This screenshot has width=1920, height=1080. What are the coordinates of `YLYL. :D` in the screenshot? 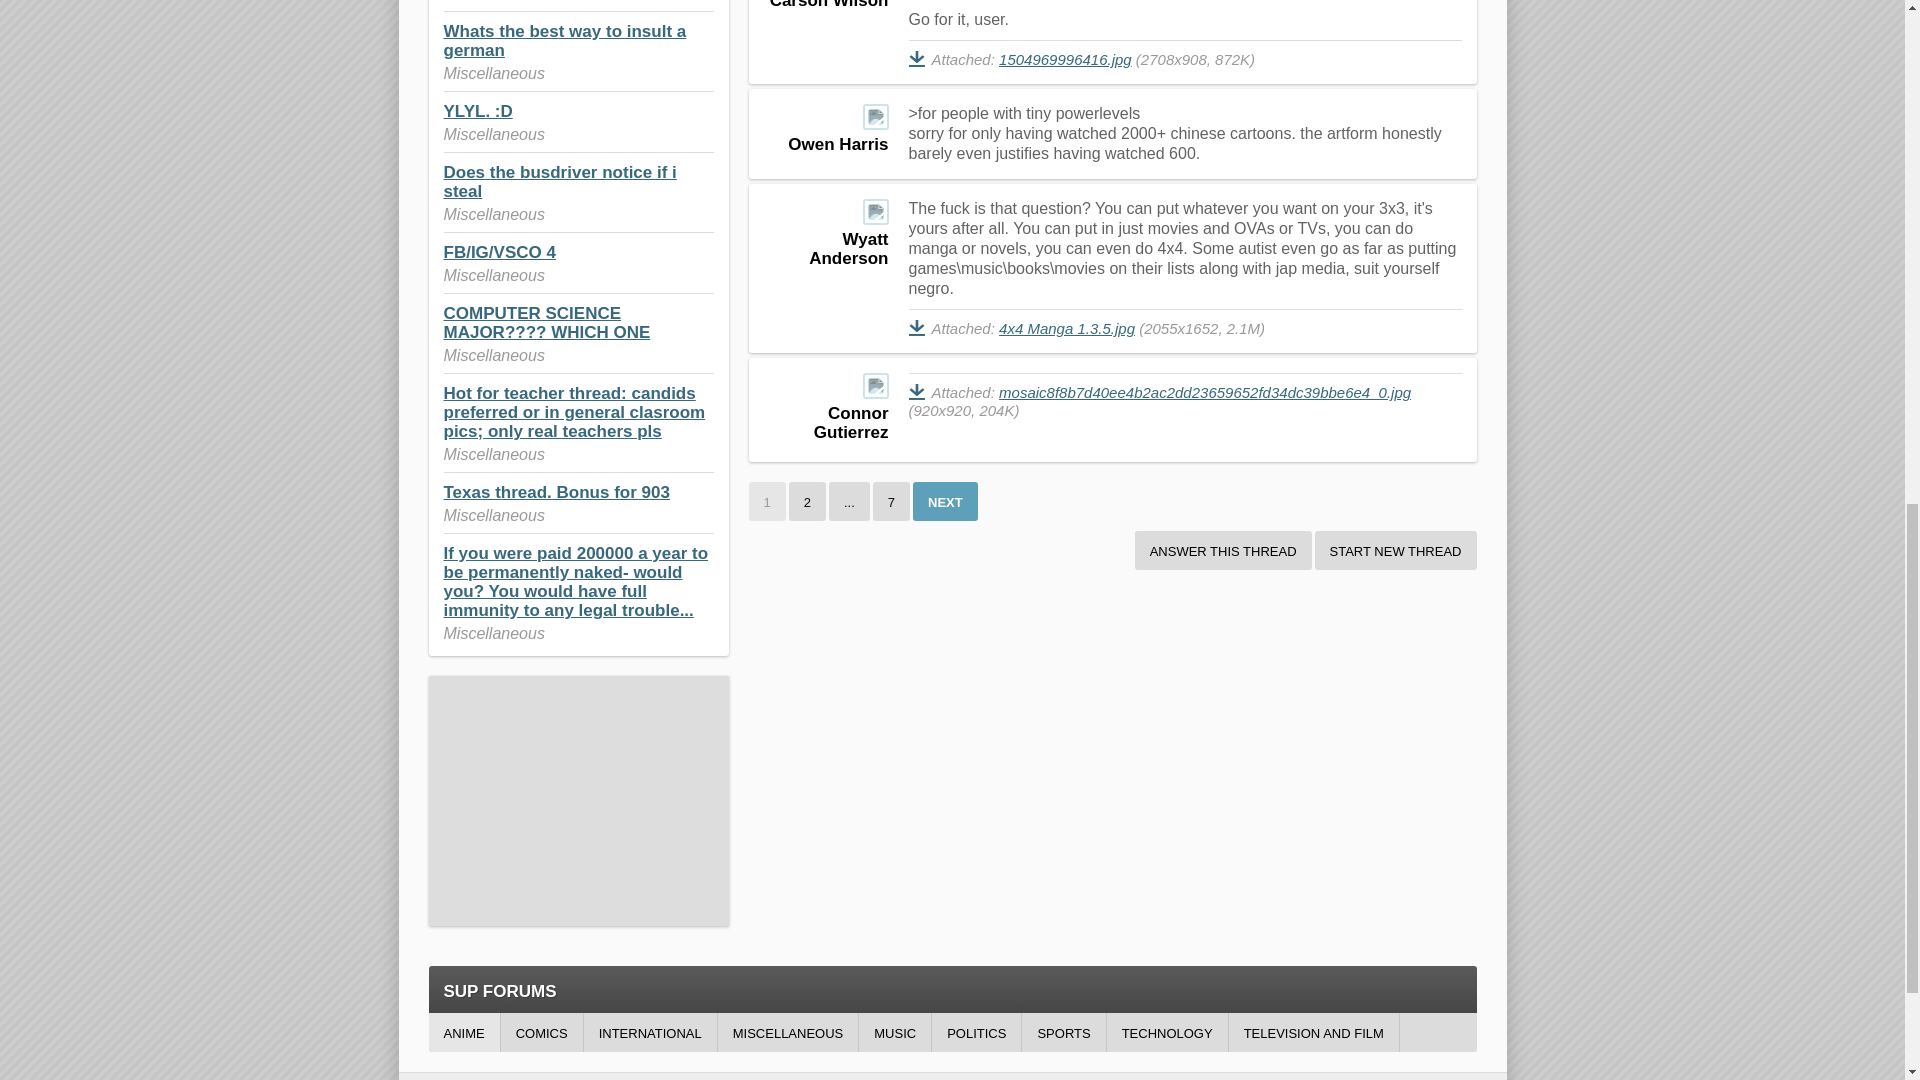 It's located at (478, 110).